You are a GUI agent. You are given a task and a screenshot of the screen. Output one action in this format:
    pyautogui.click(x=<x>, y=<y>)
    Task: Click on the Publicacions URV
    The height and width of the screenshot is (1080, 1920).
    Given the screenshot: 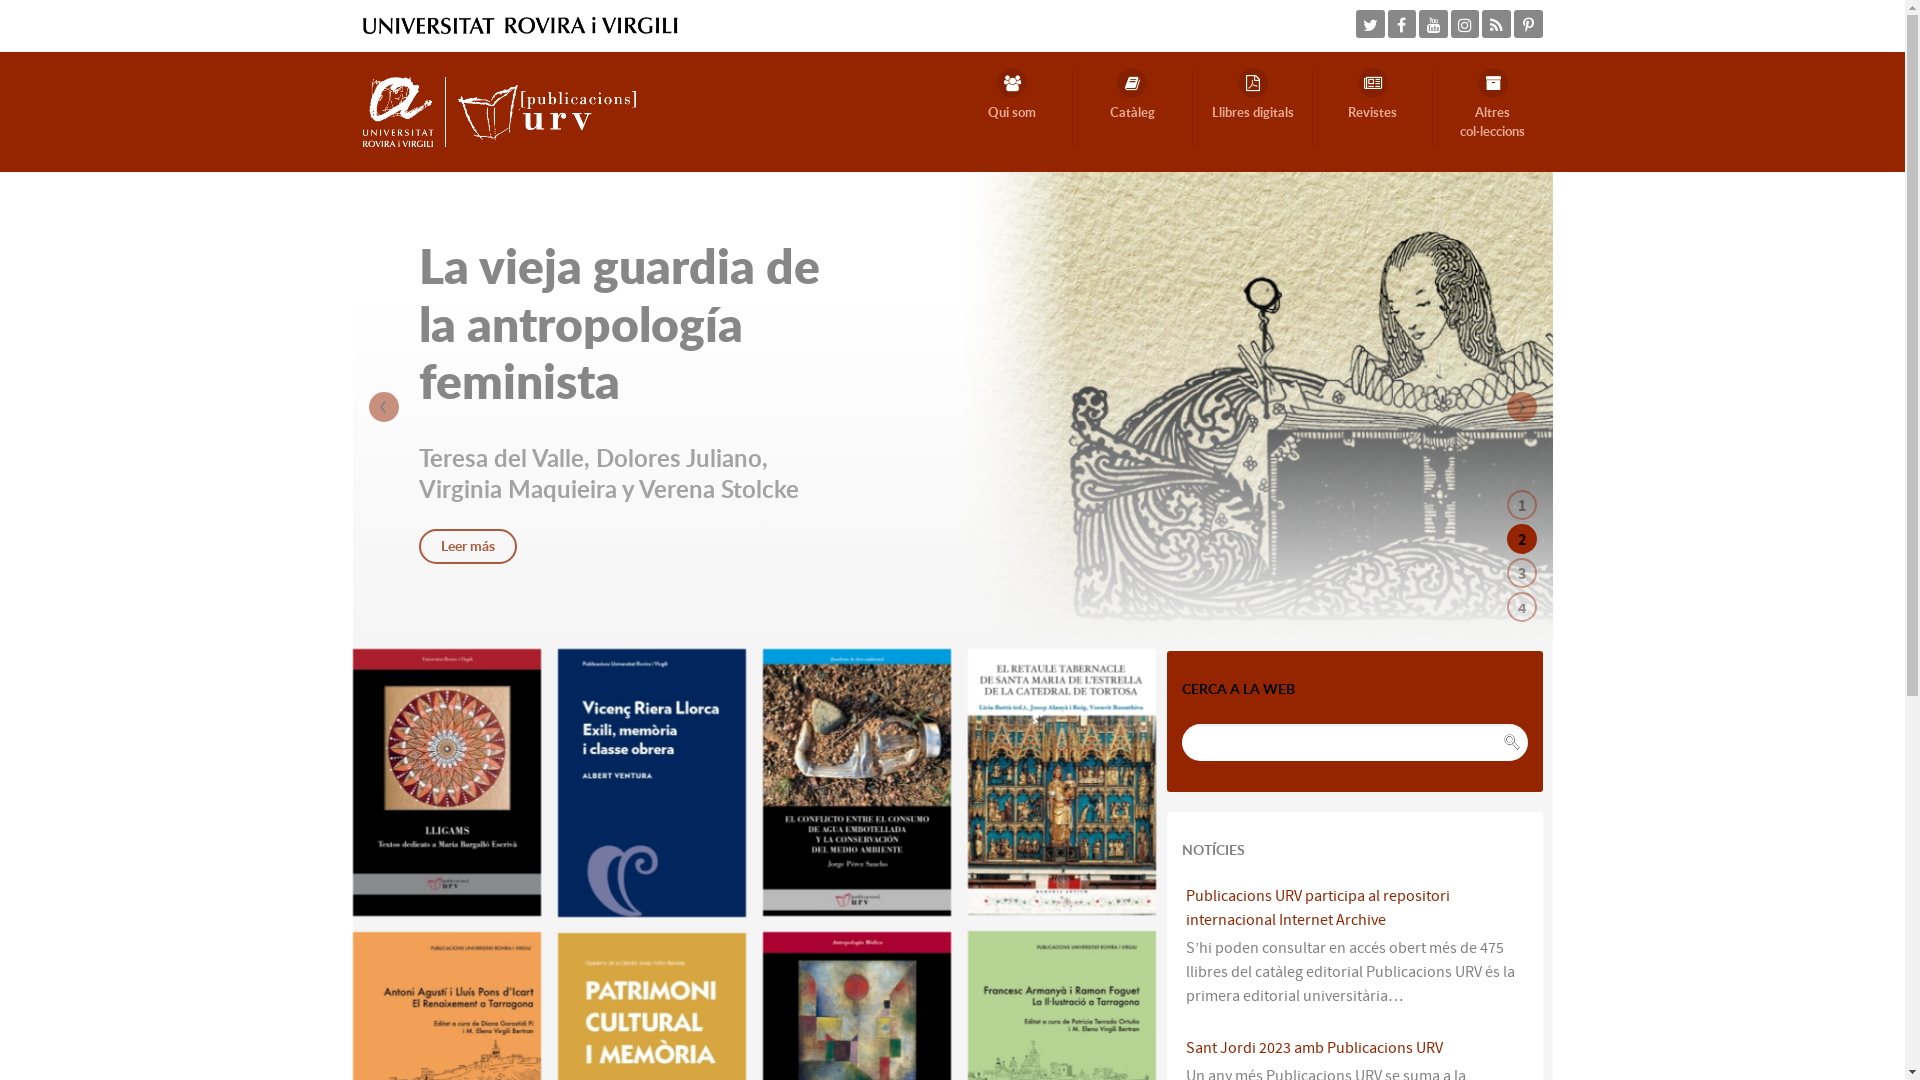 What is the action you would take?
    pyautogui.click(x=498, y=111)
    